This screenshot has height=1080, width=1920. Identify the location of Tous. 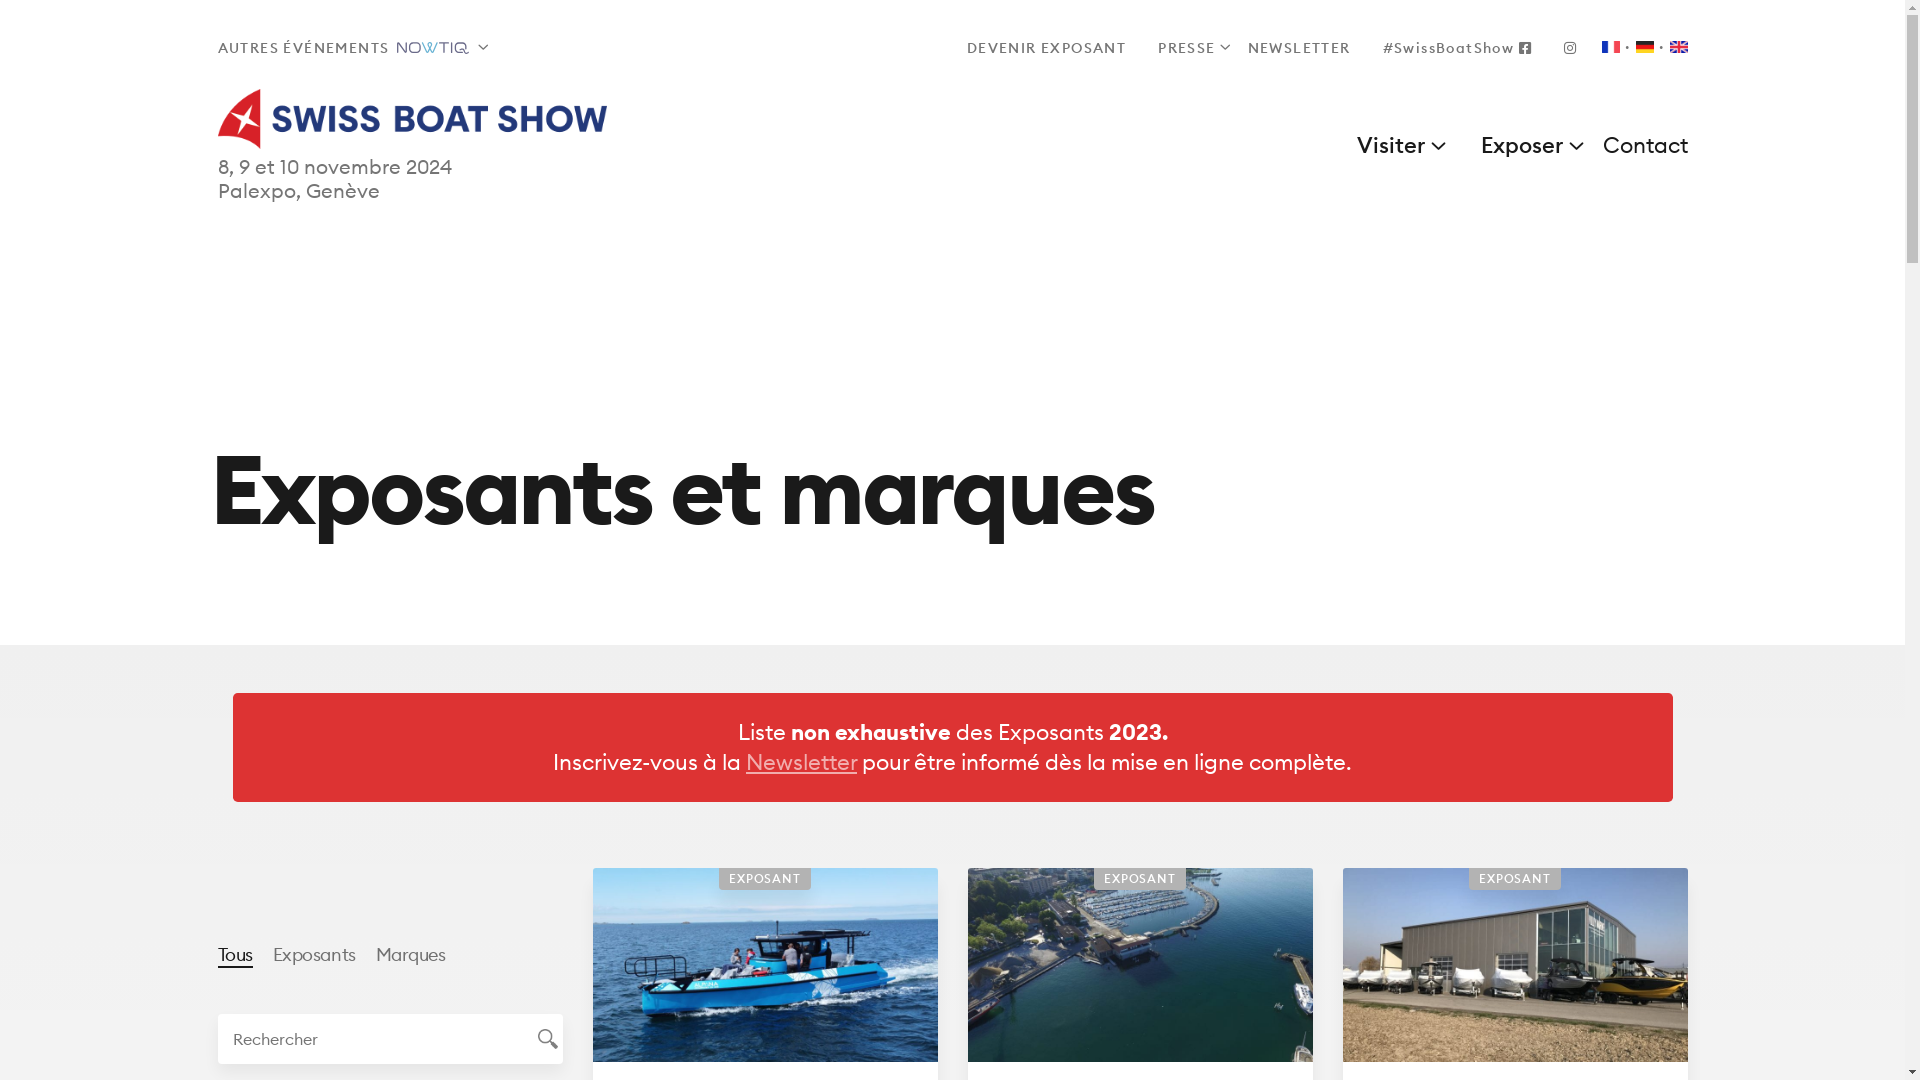
(236, 954).